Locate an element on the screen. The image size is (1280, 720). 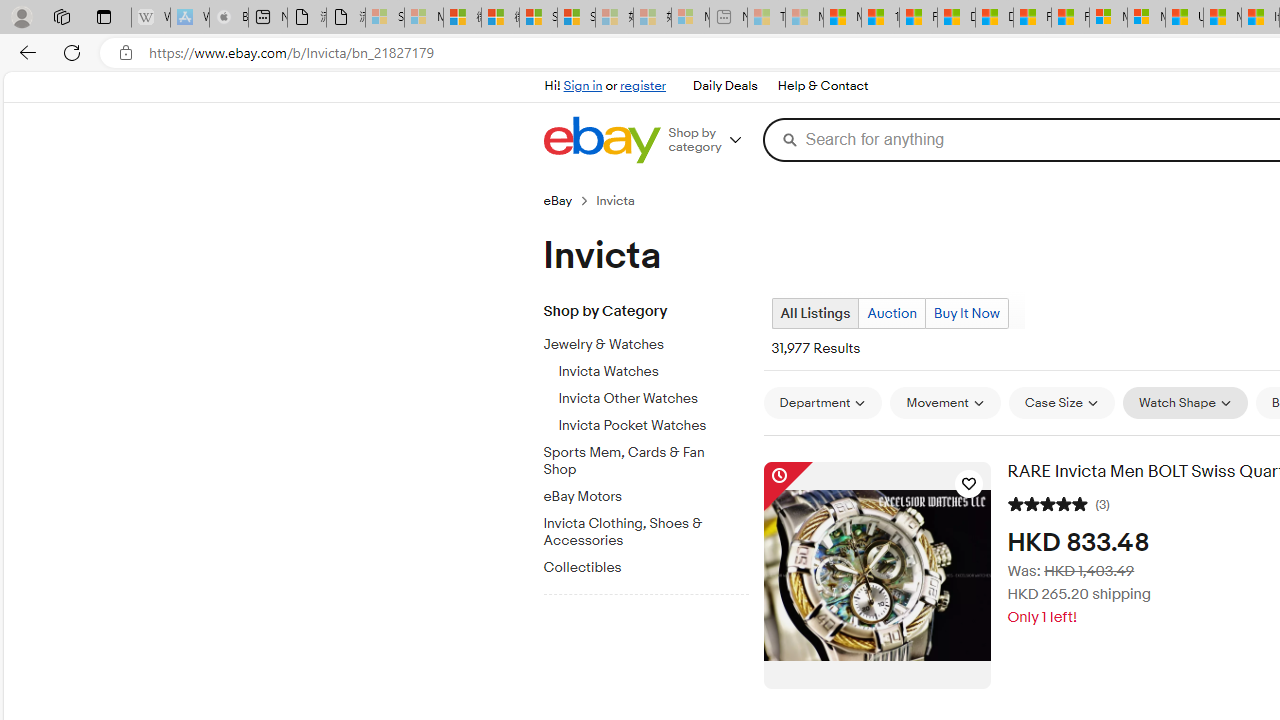
Collectibles is located at coordinates (653, 564).